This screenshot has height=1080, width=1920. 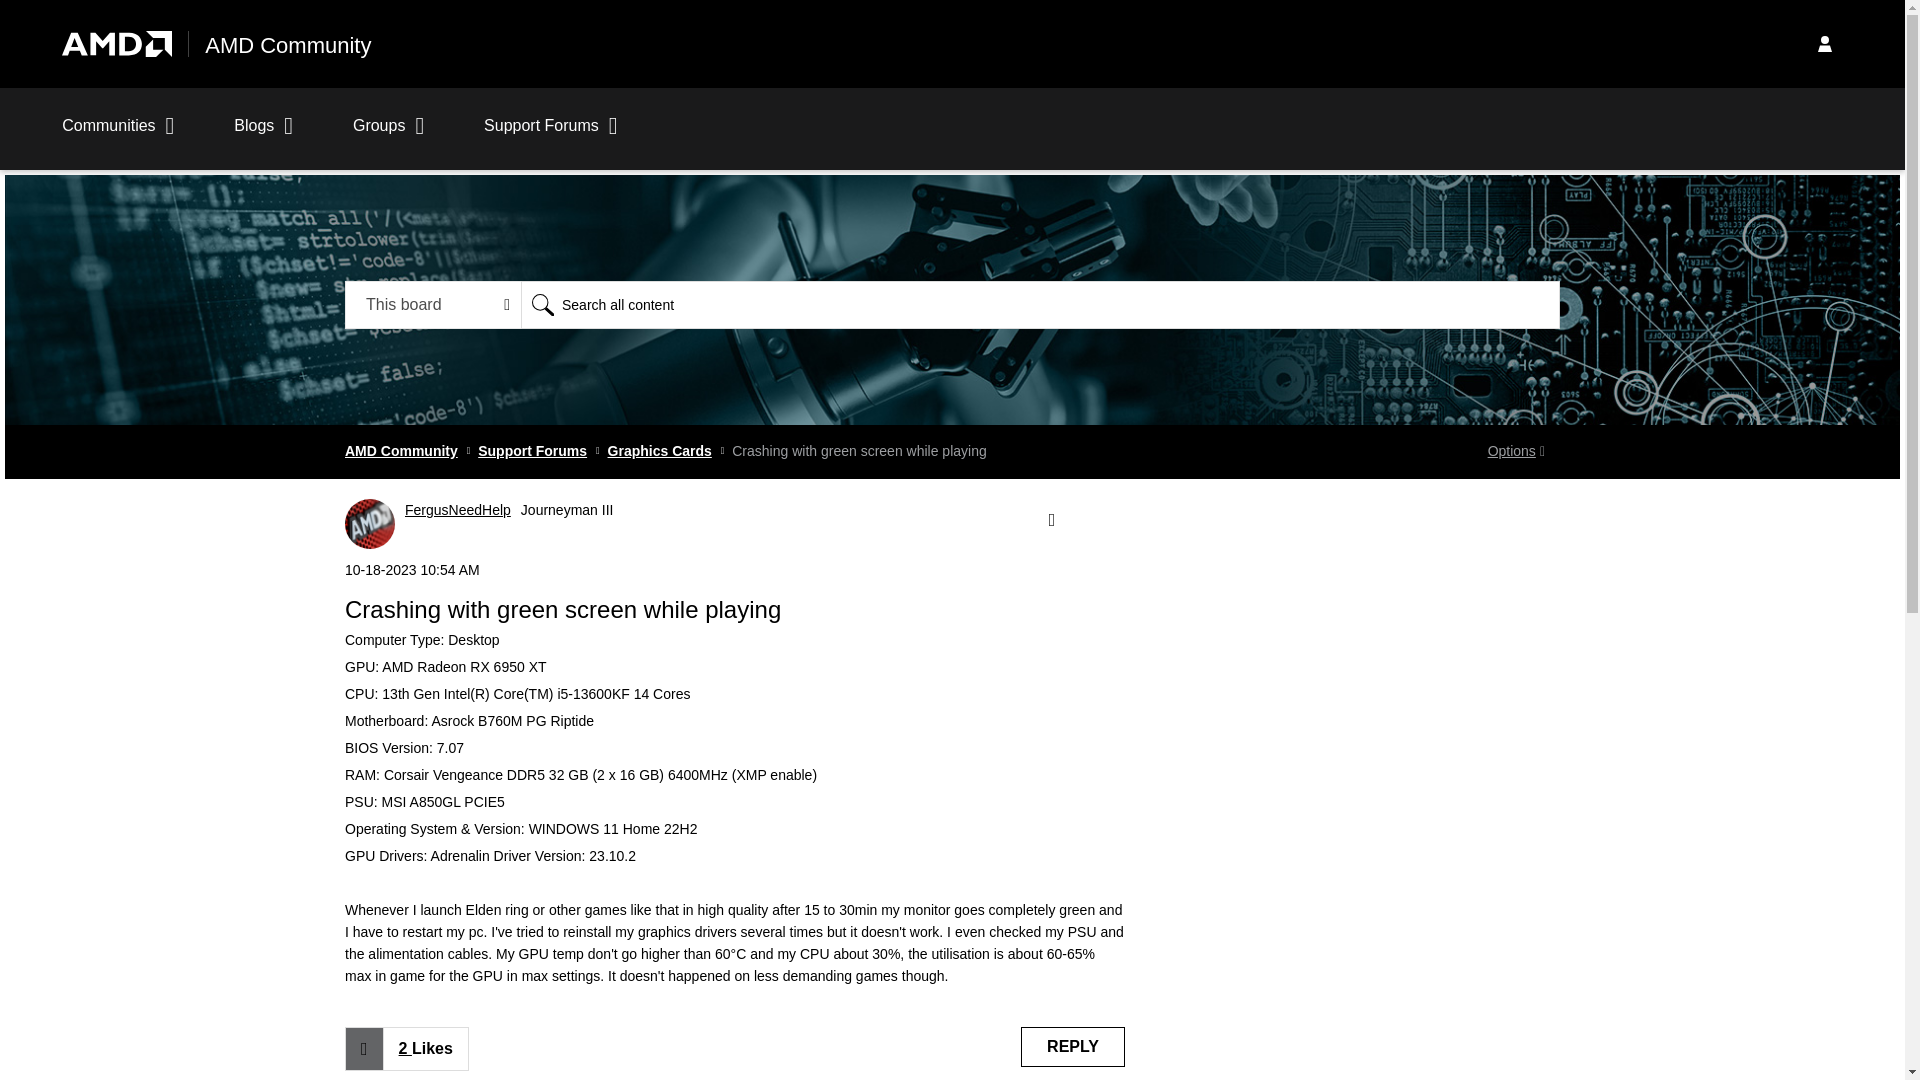 What do you see at coordinates (388, 136) in the screenshot?
I see `Groups` at bounding box center [388, 136].